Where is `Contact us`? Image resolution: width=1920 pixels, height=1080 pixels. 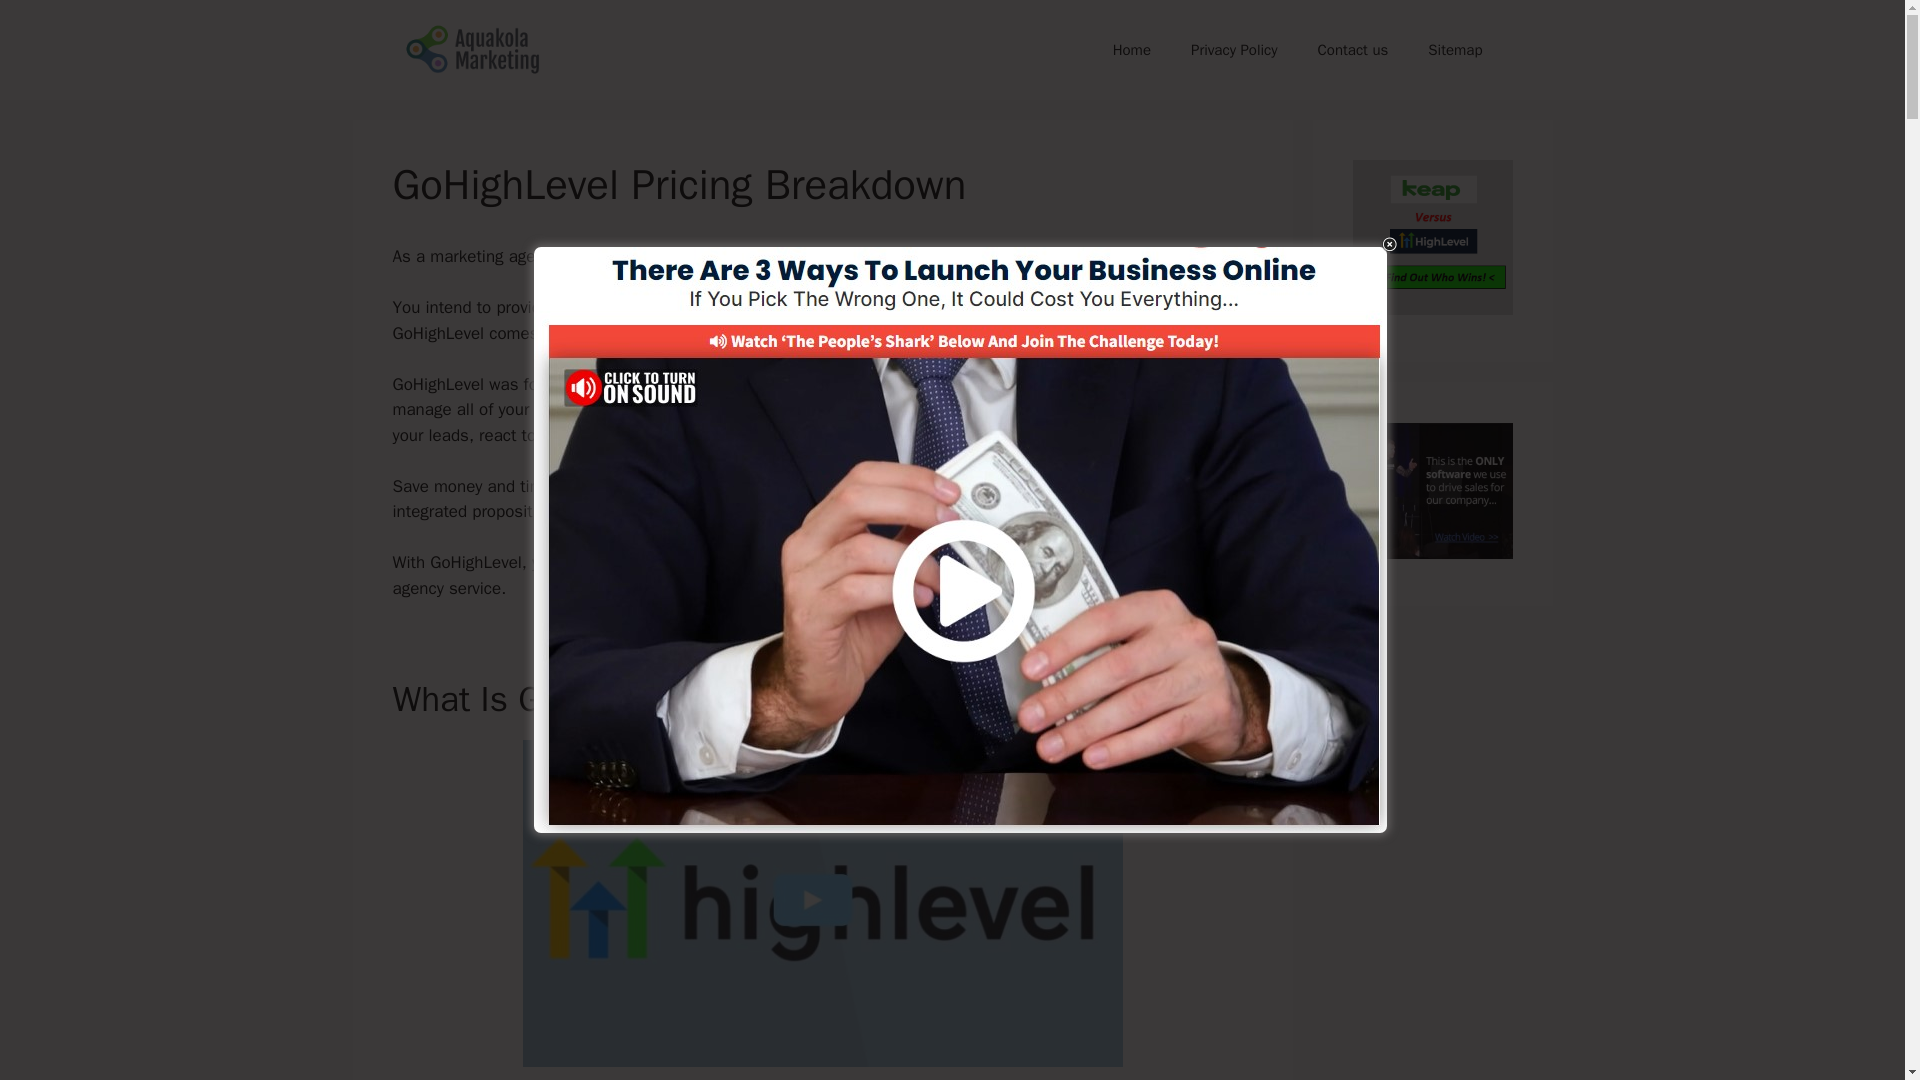 Contact us is located at coordinates (1353, 50).